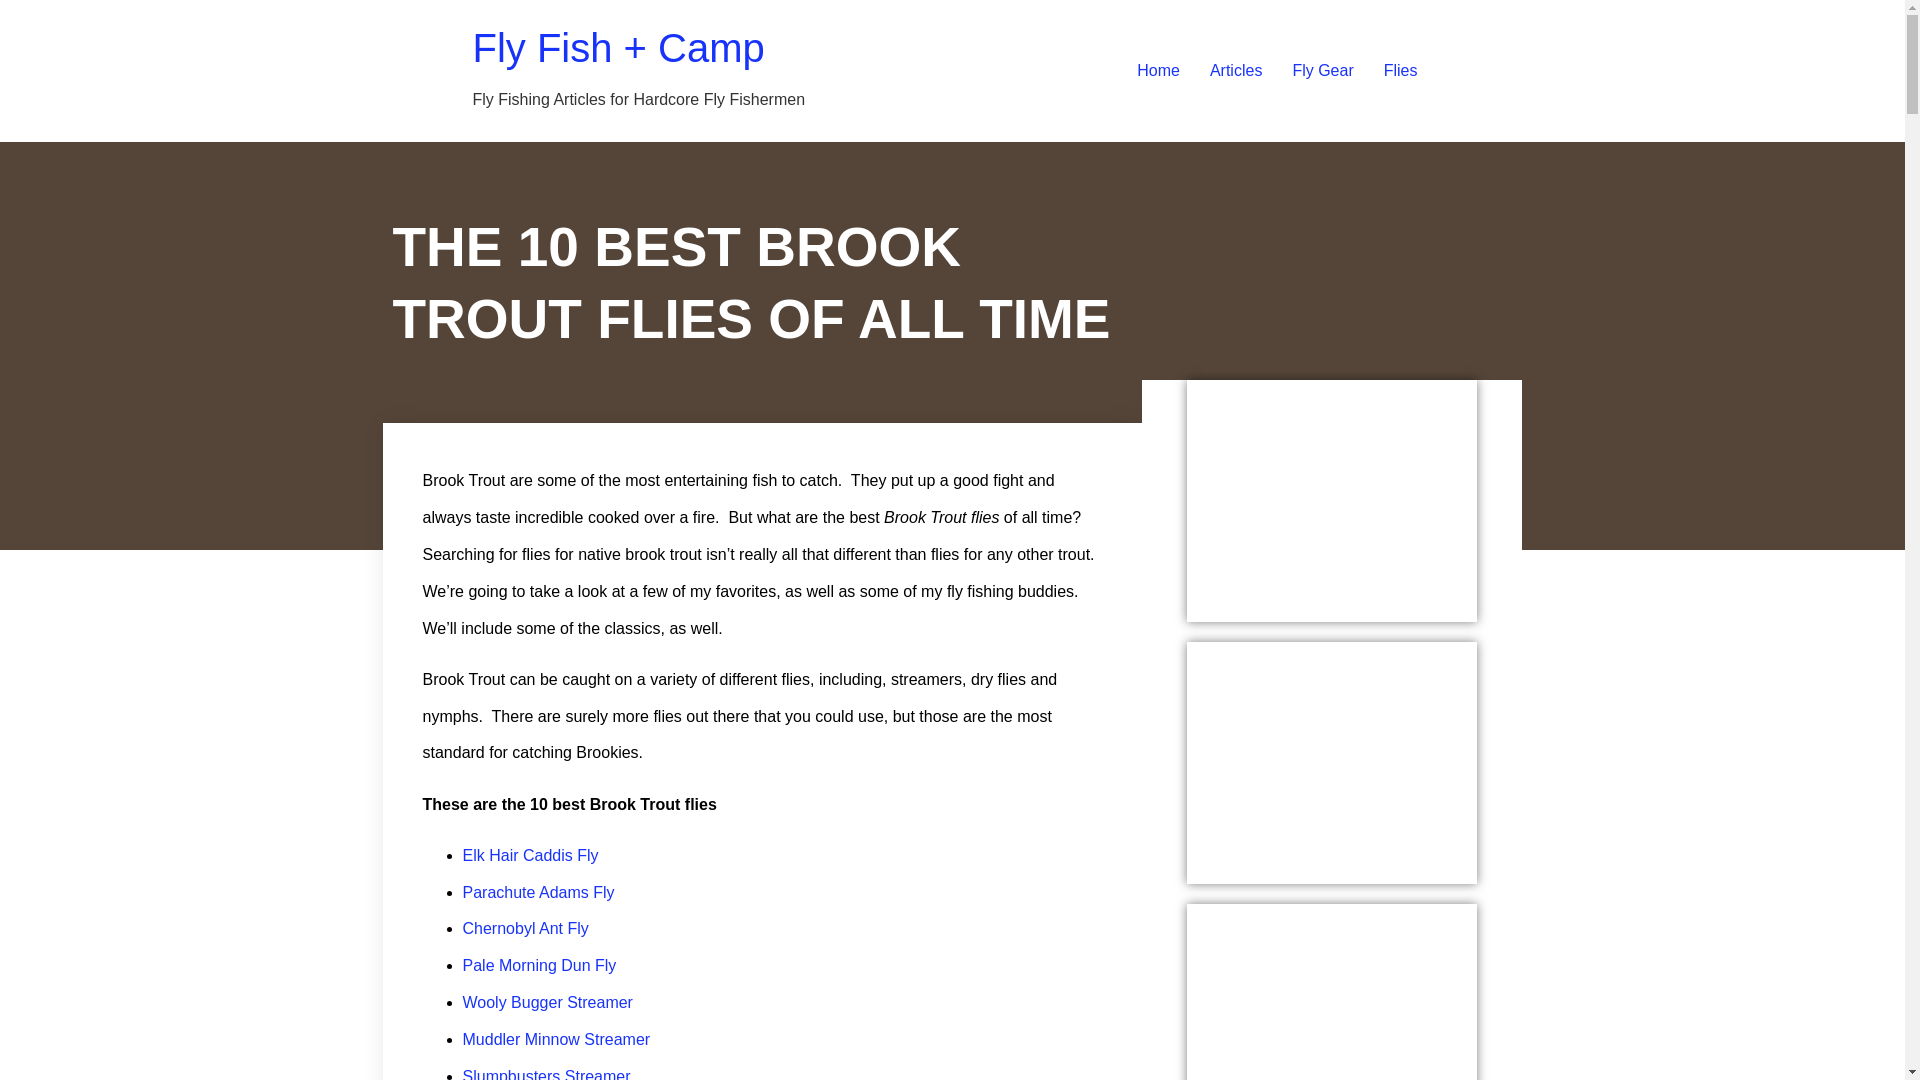 The width and height of the screenshot is (1920, 1080). Describe the element at coordinates (618, 48) in the screenshot. I see `Home` at that location.